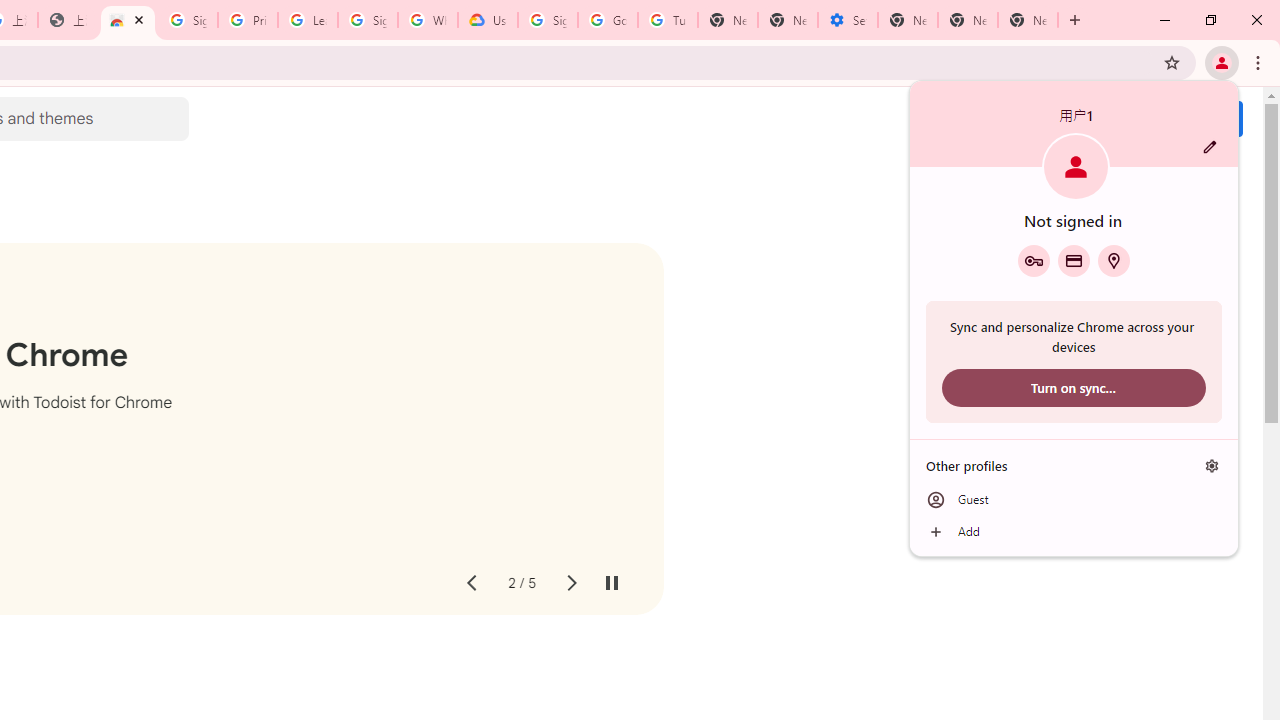  What do you see at coordinates (1074, 260) in the screenshot?
I see `Payment methods` at bounding box center [1074, 260].